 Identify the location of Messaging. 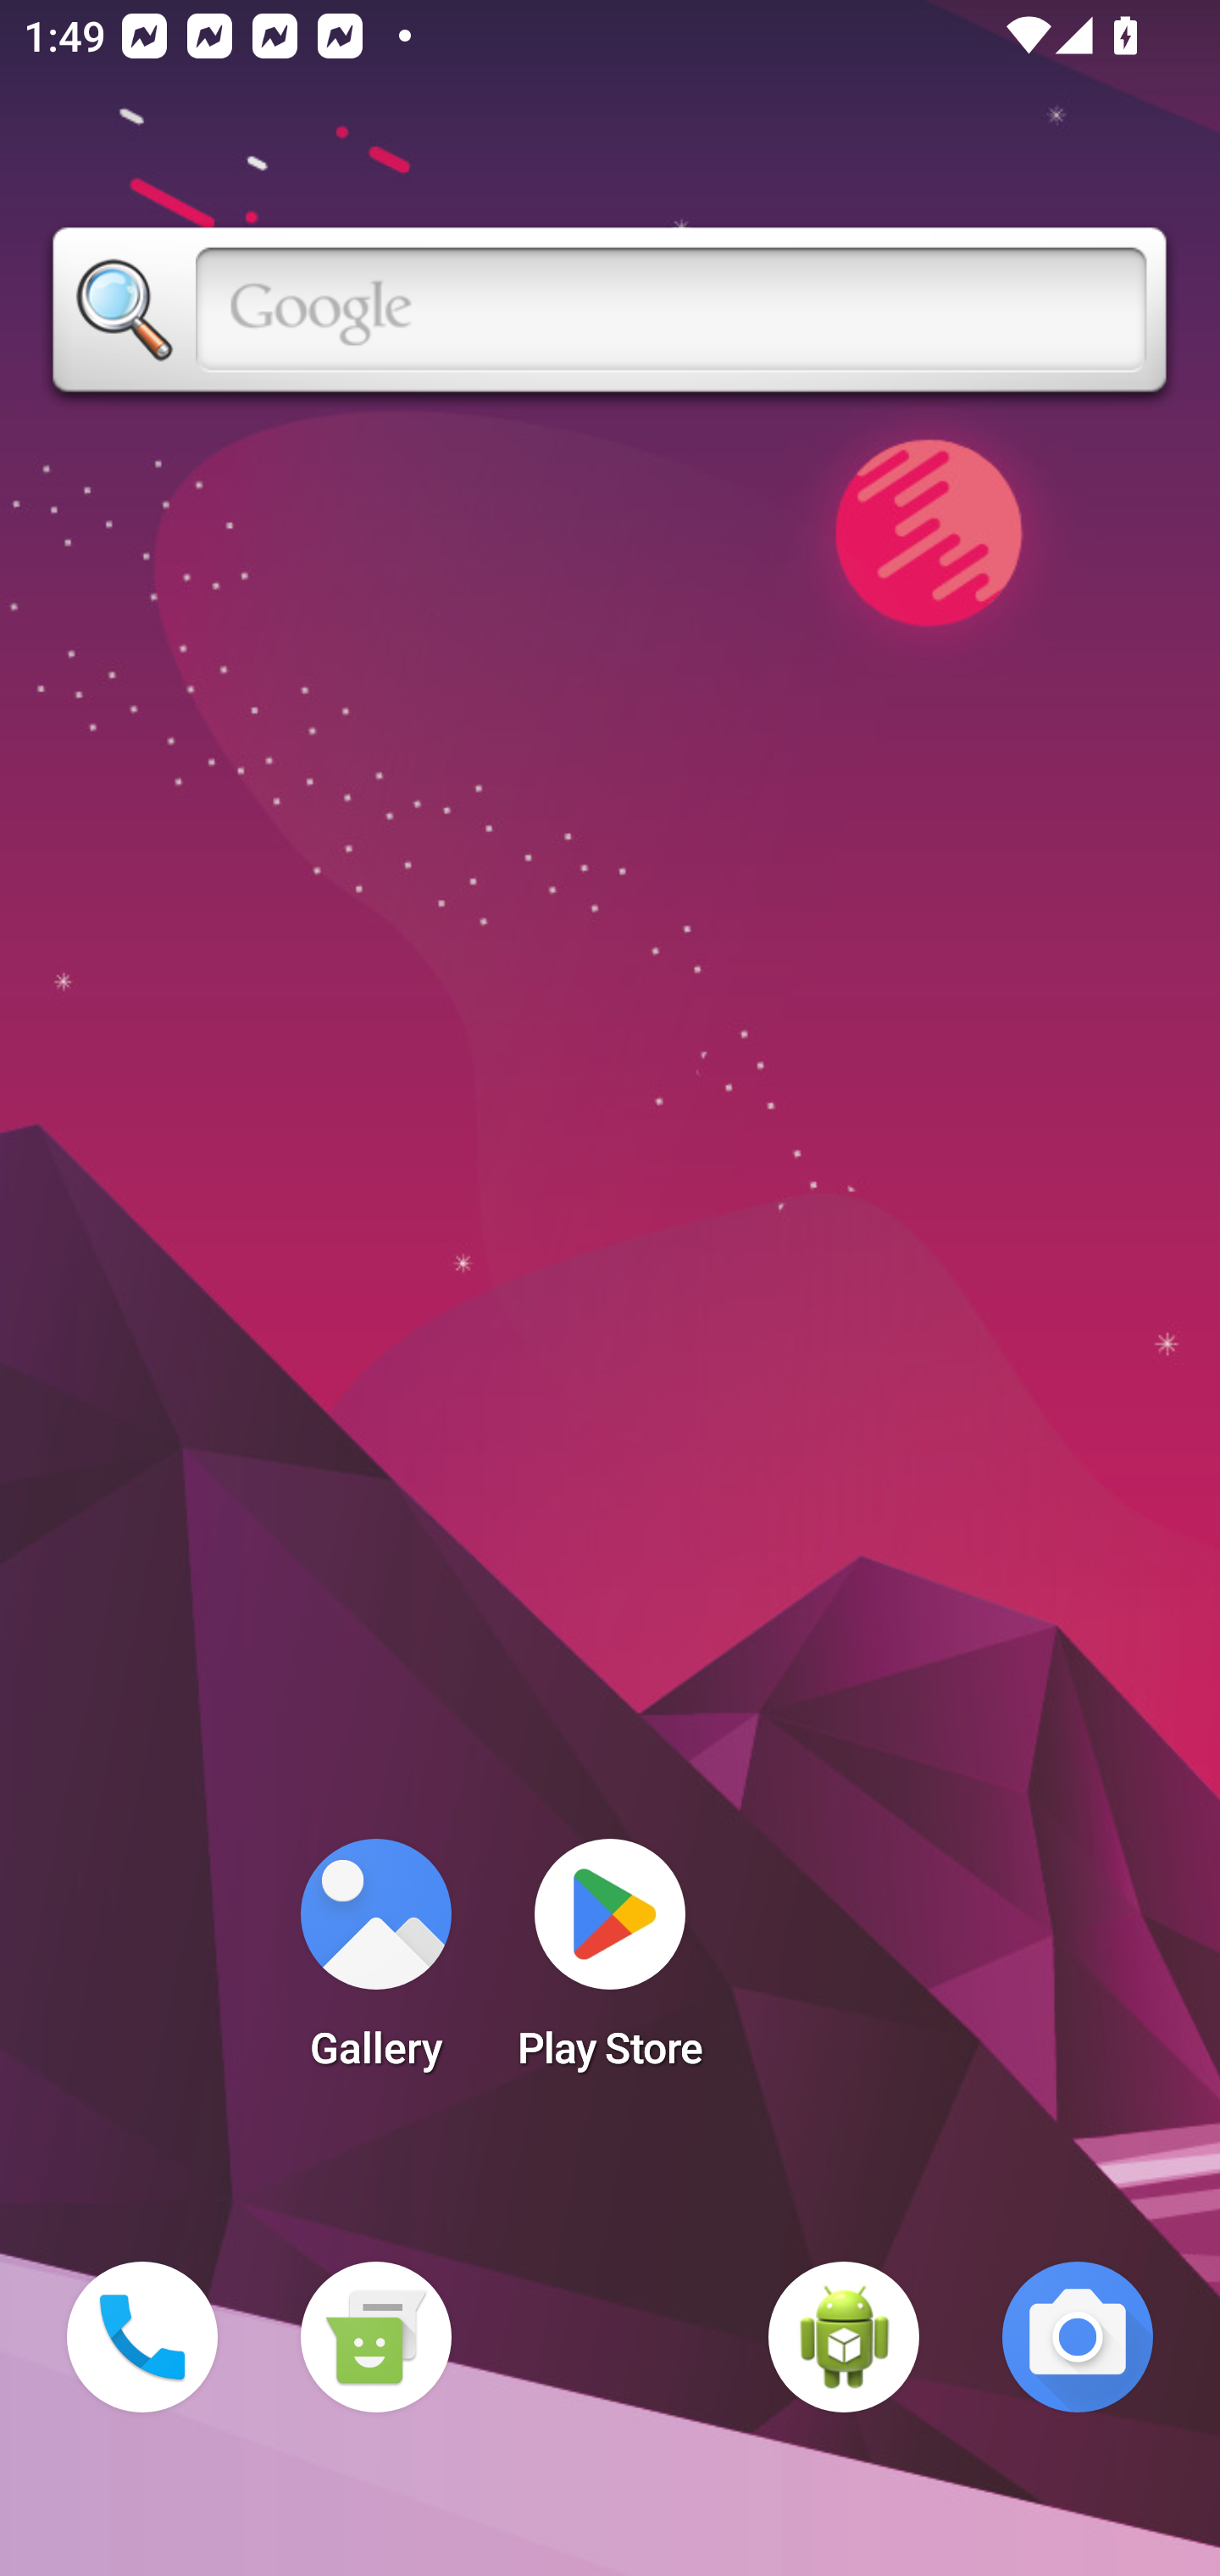
(375, 2337).